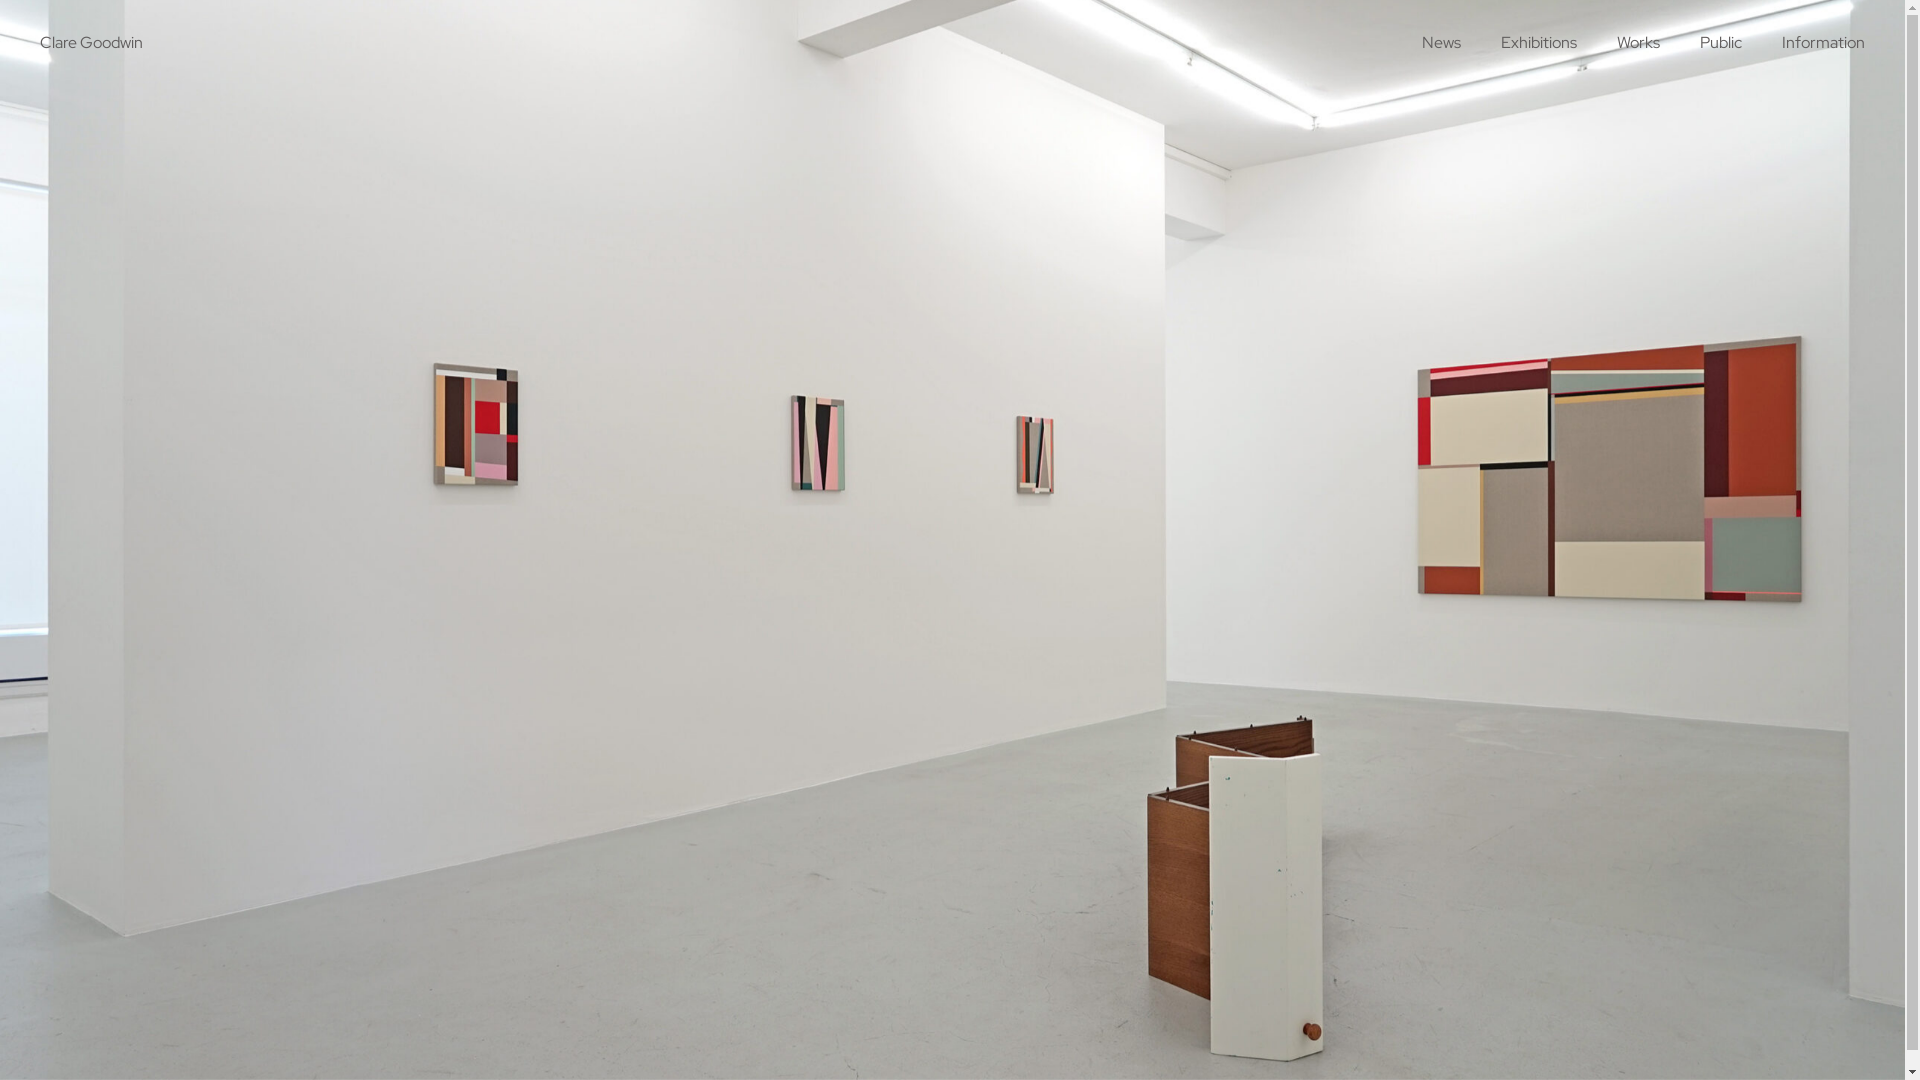  I want to click on Clare Goodwin, so click(92, 43).